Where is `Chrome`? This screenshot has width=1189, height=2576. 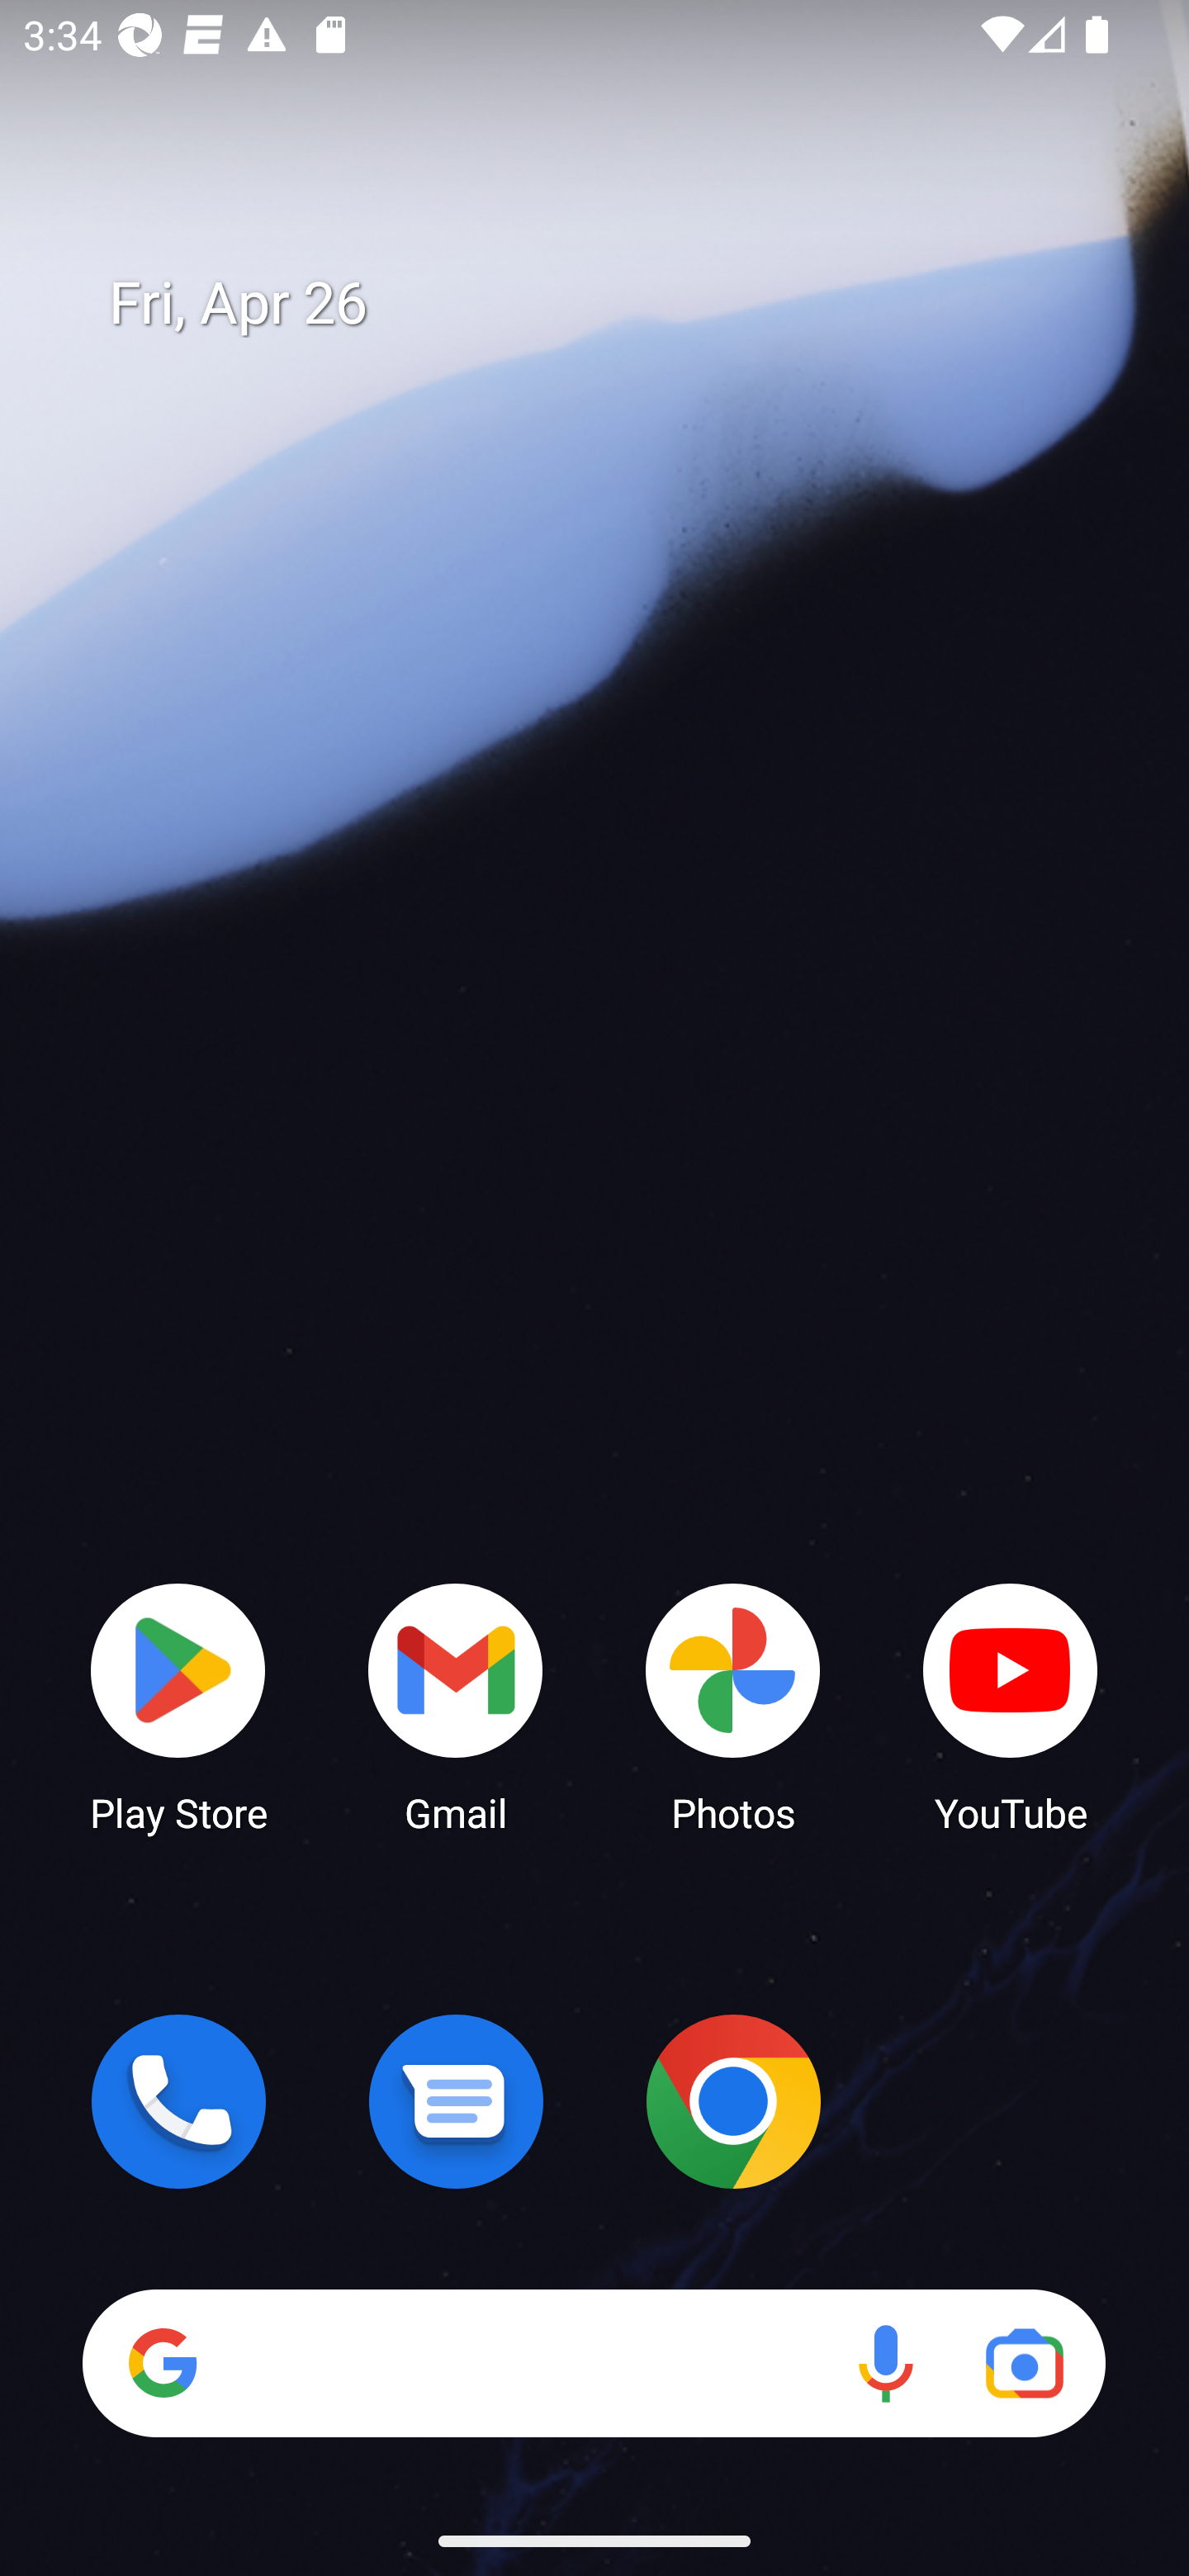
Chrome is located at coordinates (733, 2101).